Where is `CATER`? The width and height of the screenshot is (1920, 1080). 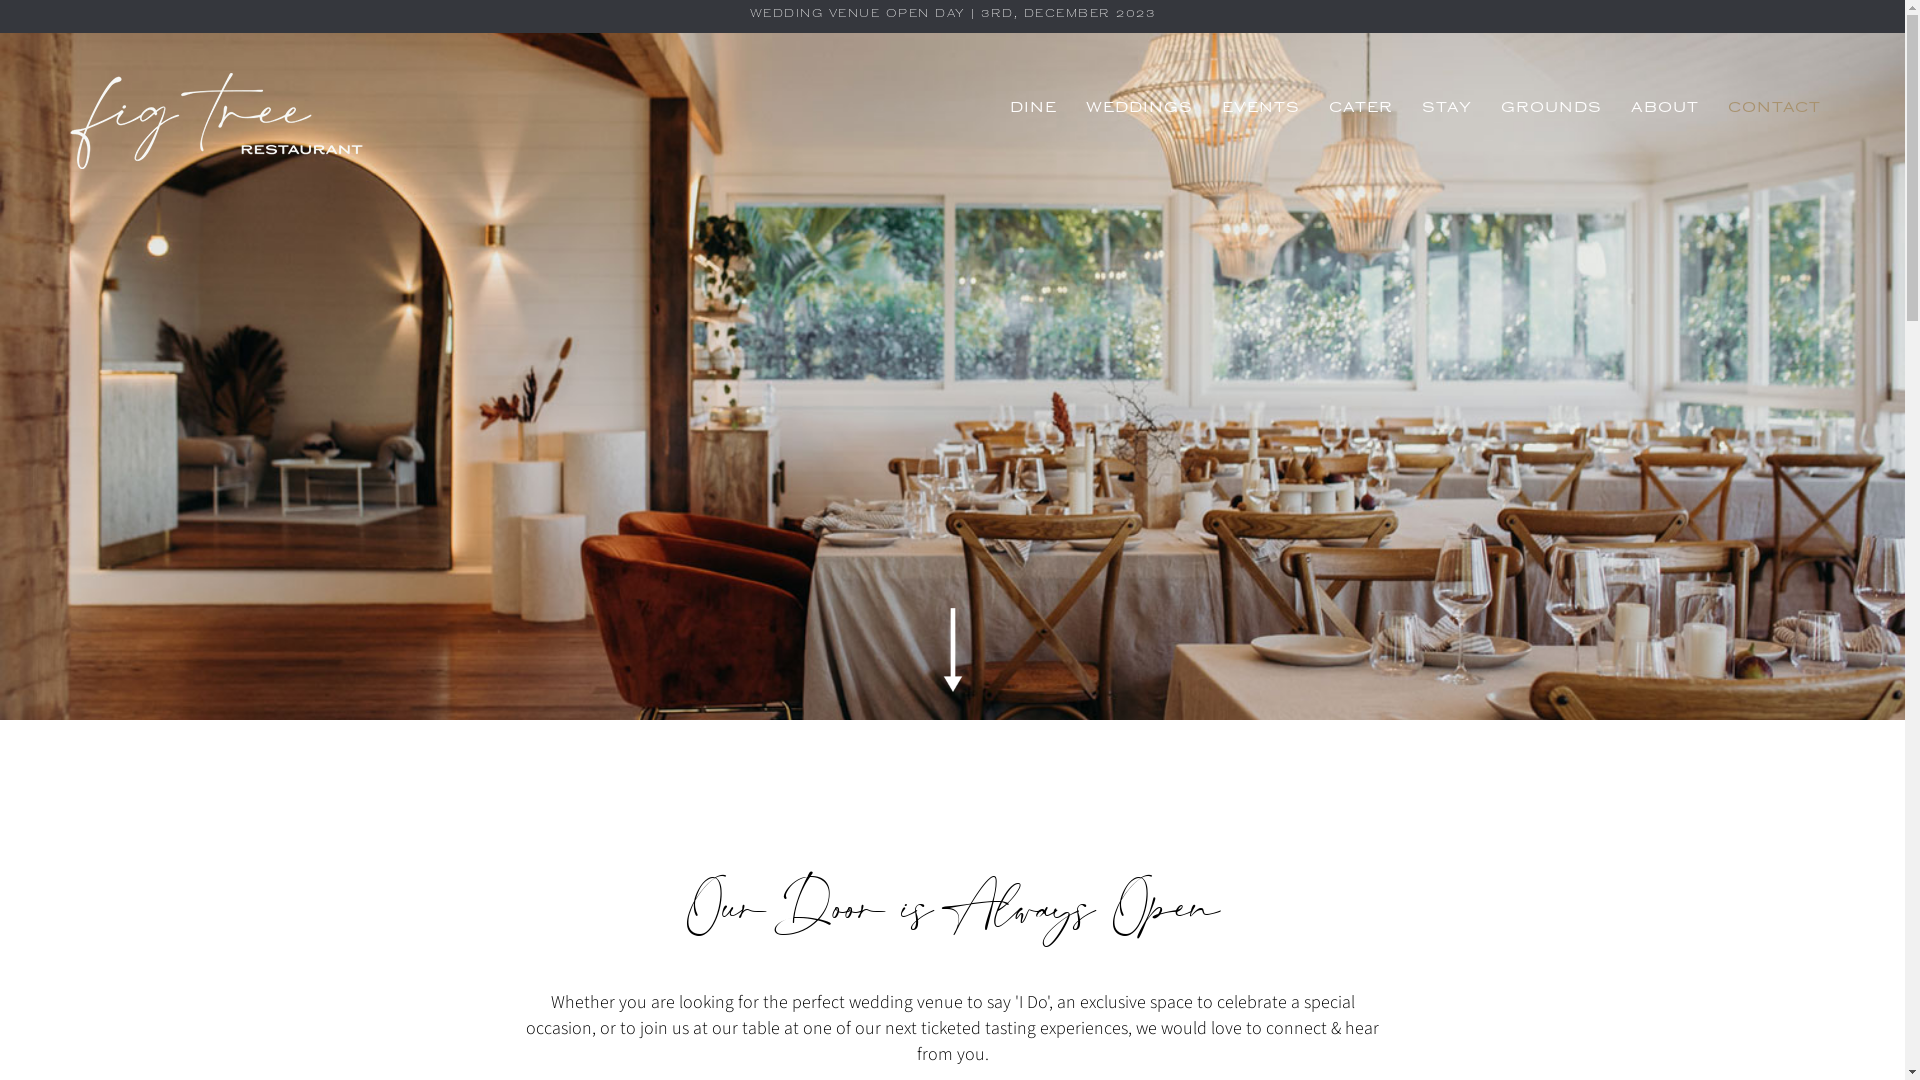 CATER is located at coordinates (1361, 110).